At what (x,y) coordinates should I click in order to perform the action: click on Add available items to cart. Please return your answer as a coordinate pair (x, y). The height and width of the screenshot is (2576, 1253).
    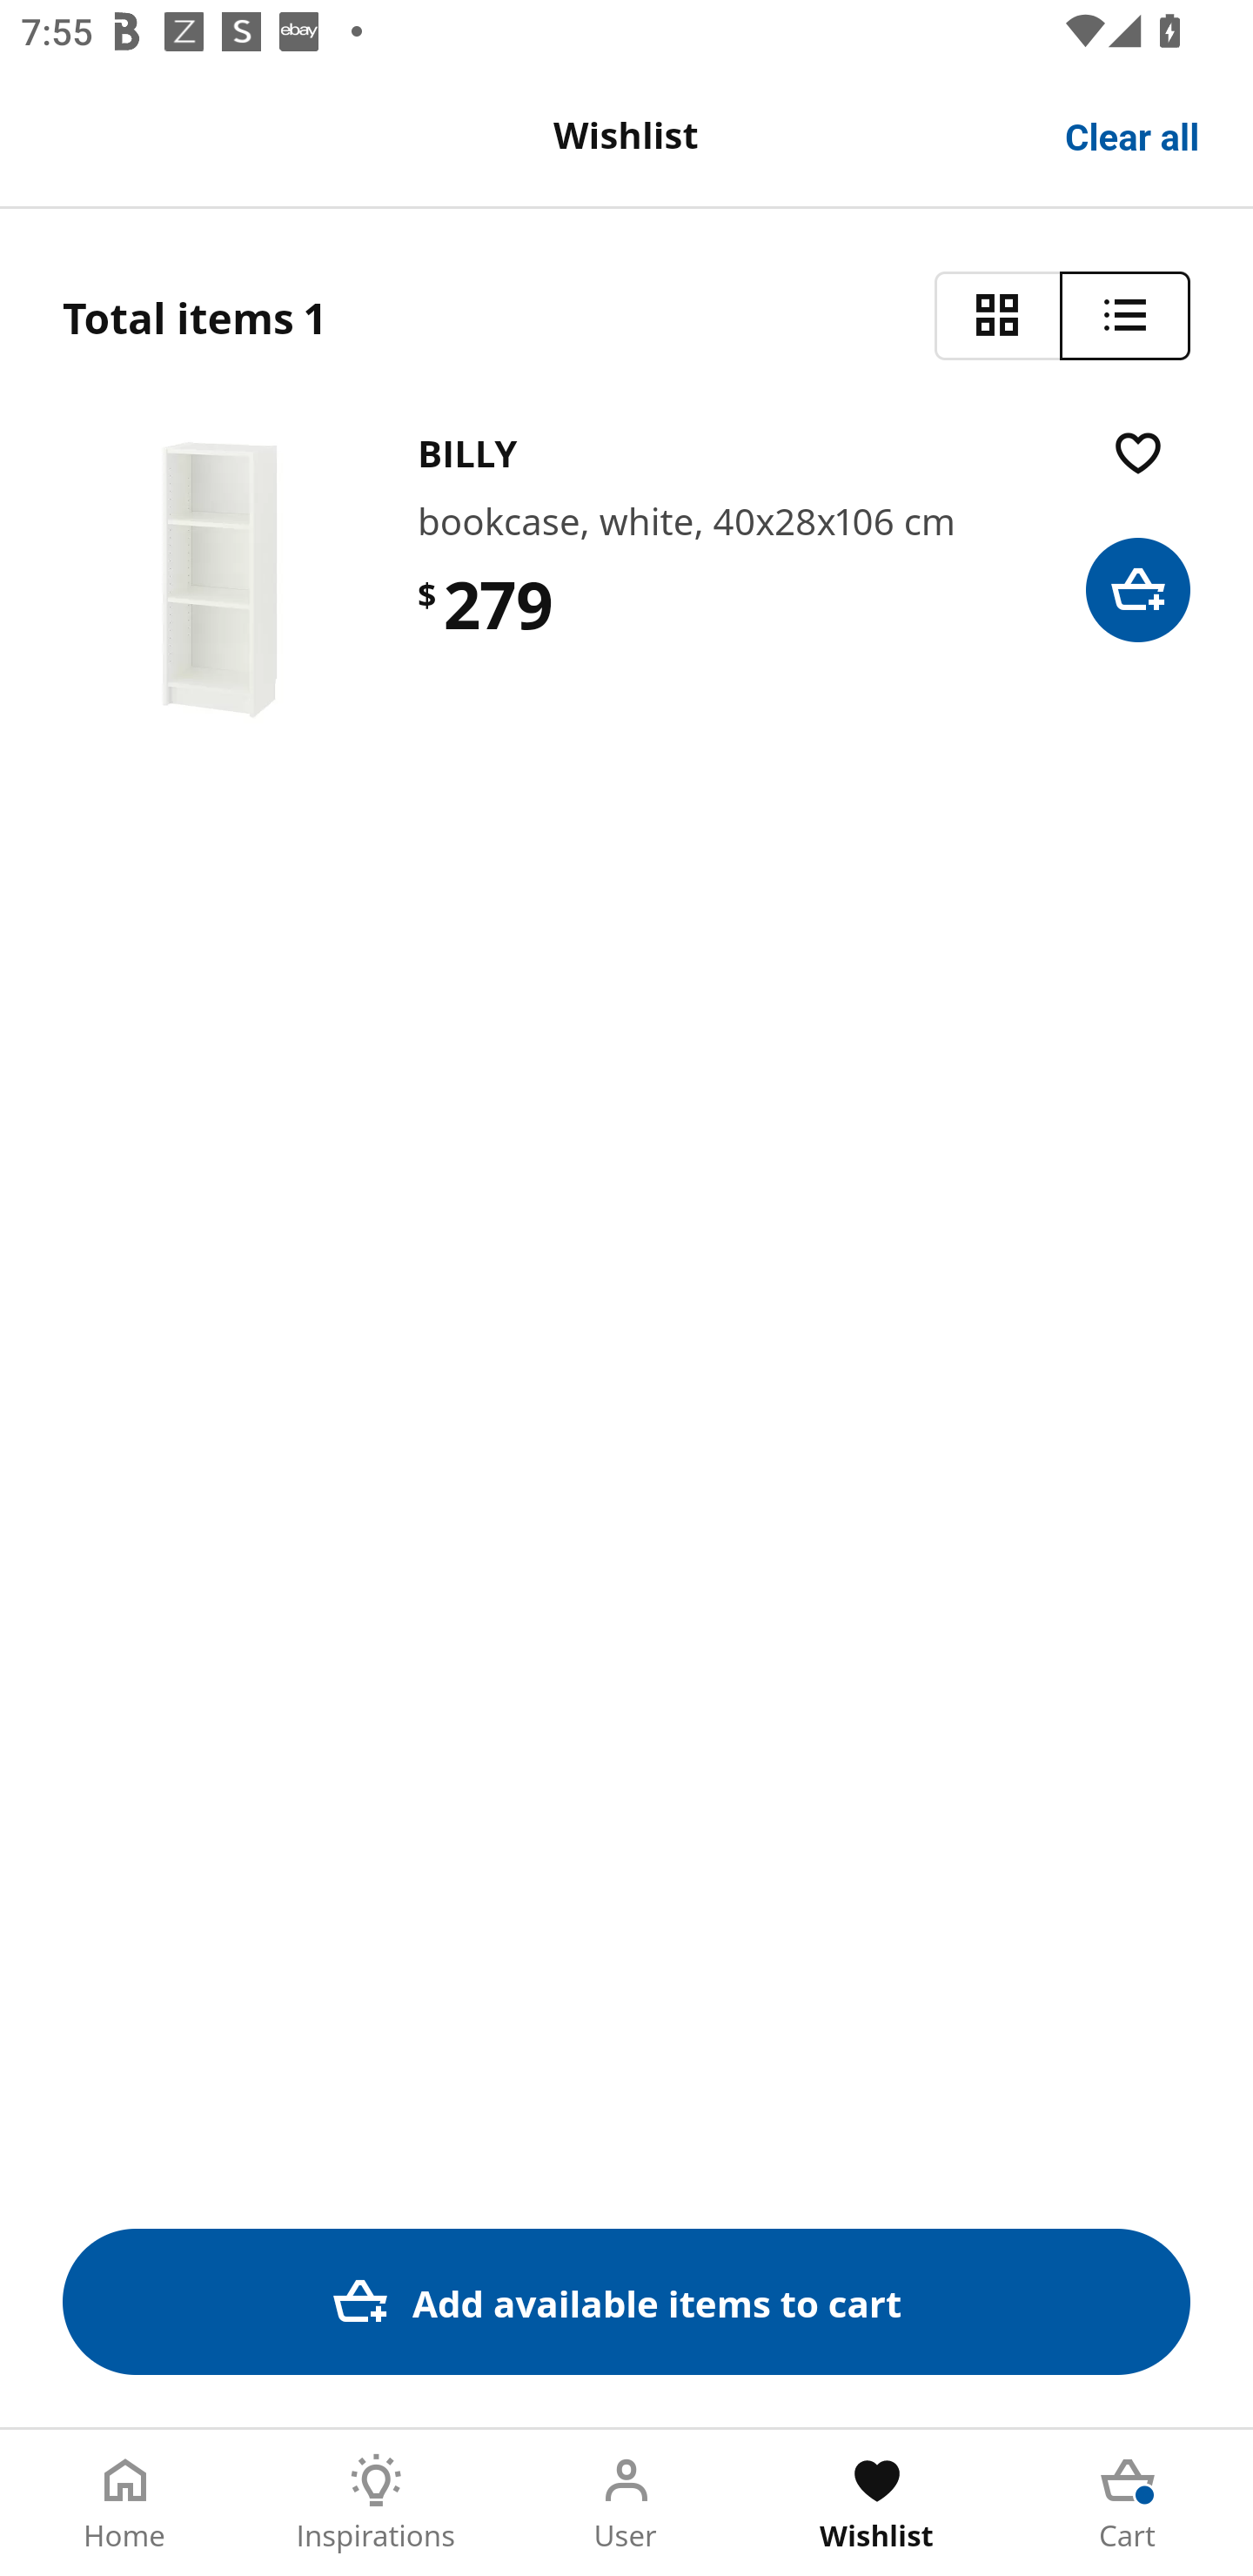
    Looking at the image, I should click on (626, 2301).